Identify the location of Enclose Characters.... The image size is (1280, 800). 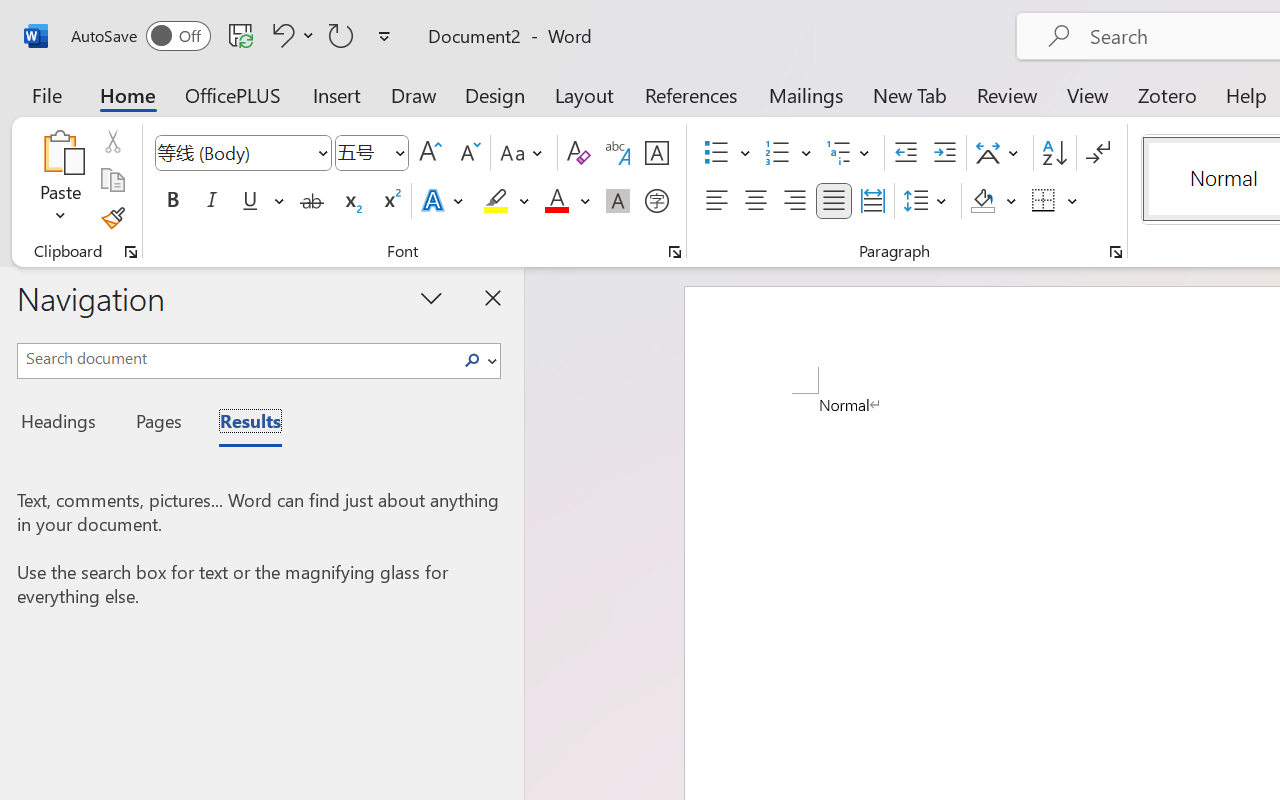
(656, 201).